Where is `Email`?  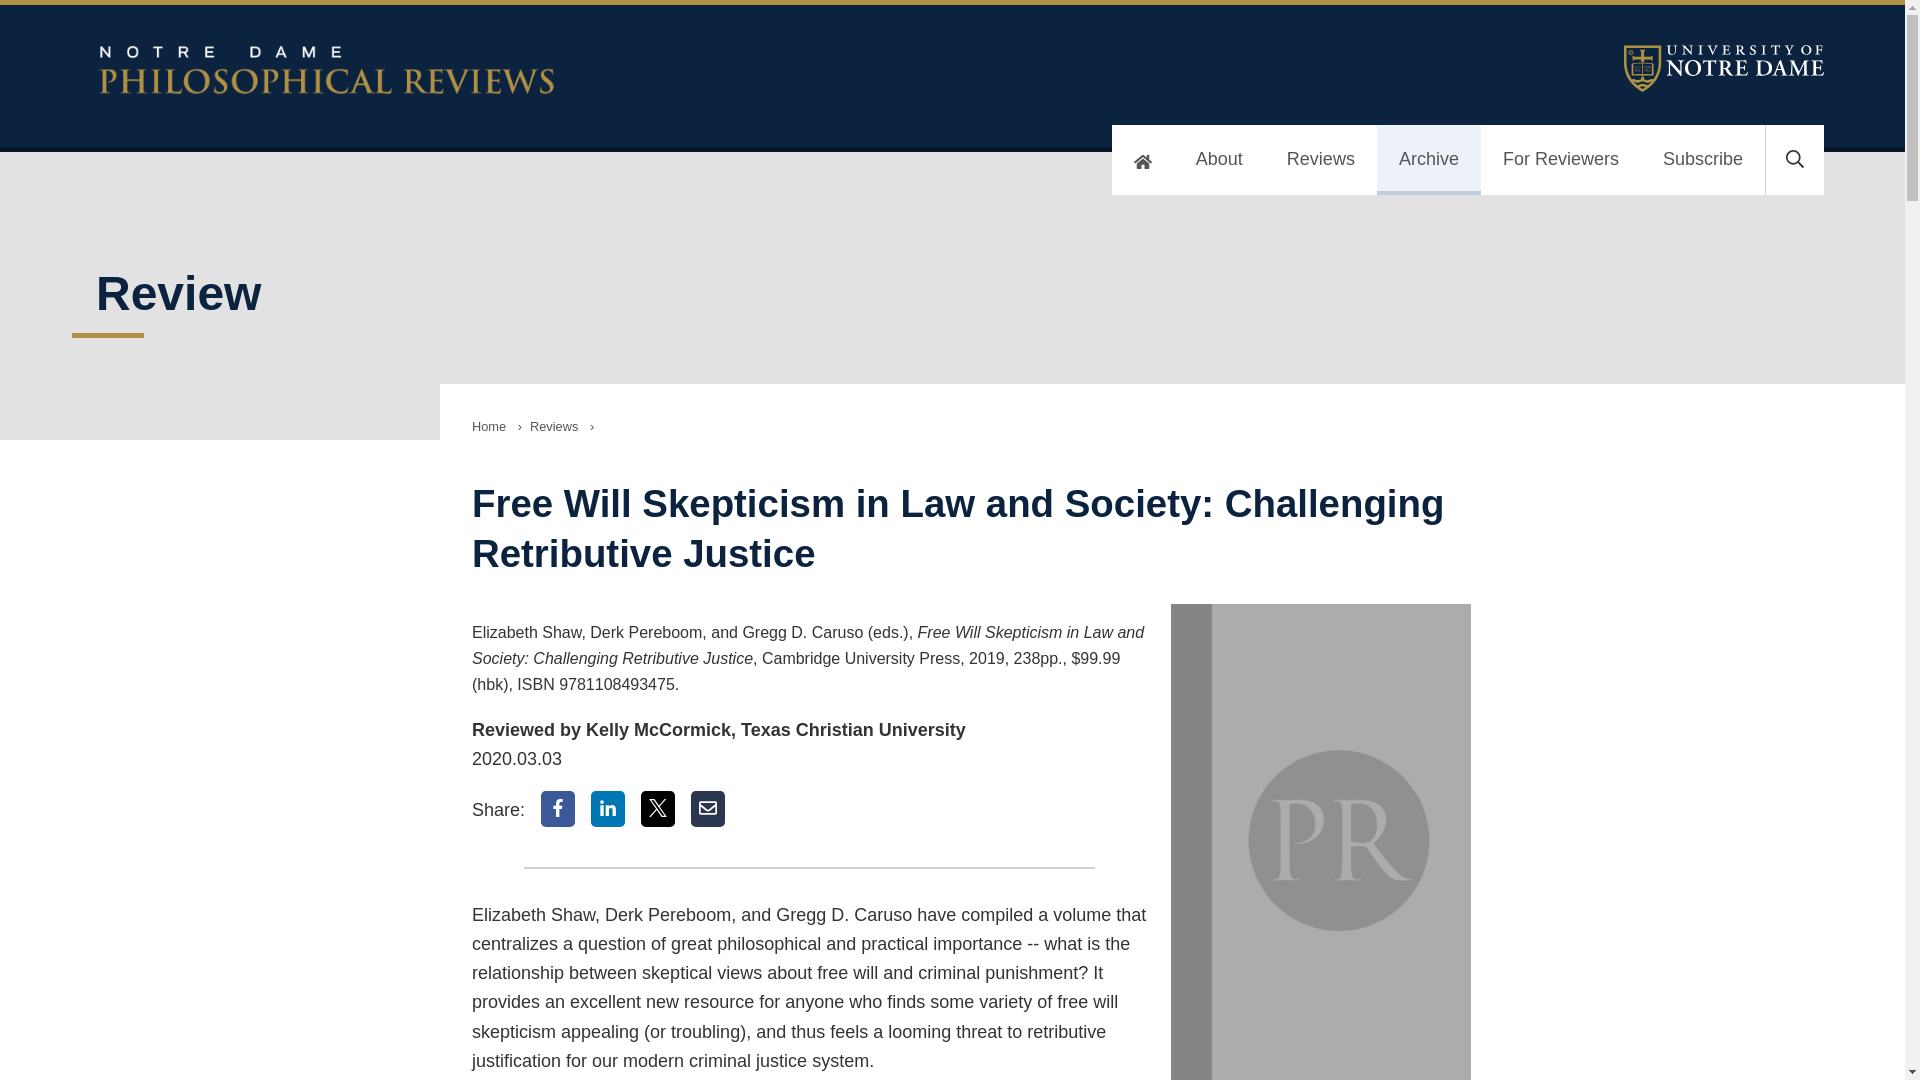
Email is located at coordinates (708, 808).